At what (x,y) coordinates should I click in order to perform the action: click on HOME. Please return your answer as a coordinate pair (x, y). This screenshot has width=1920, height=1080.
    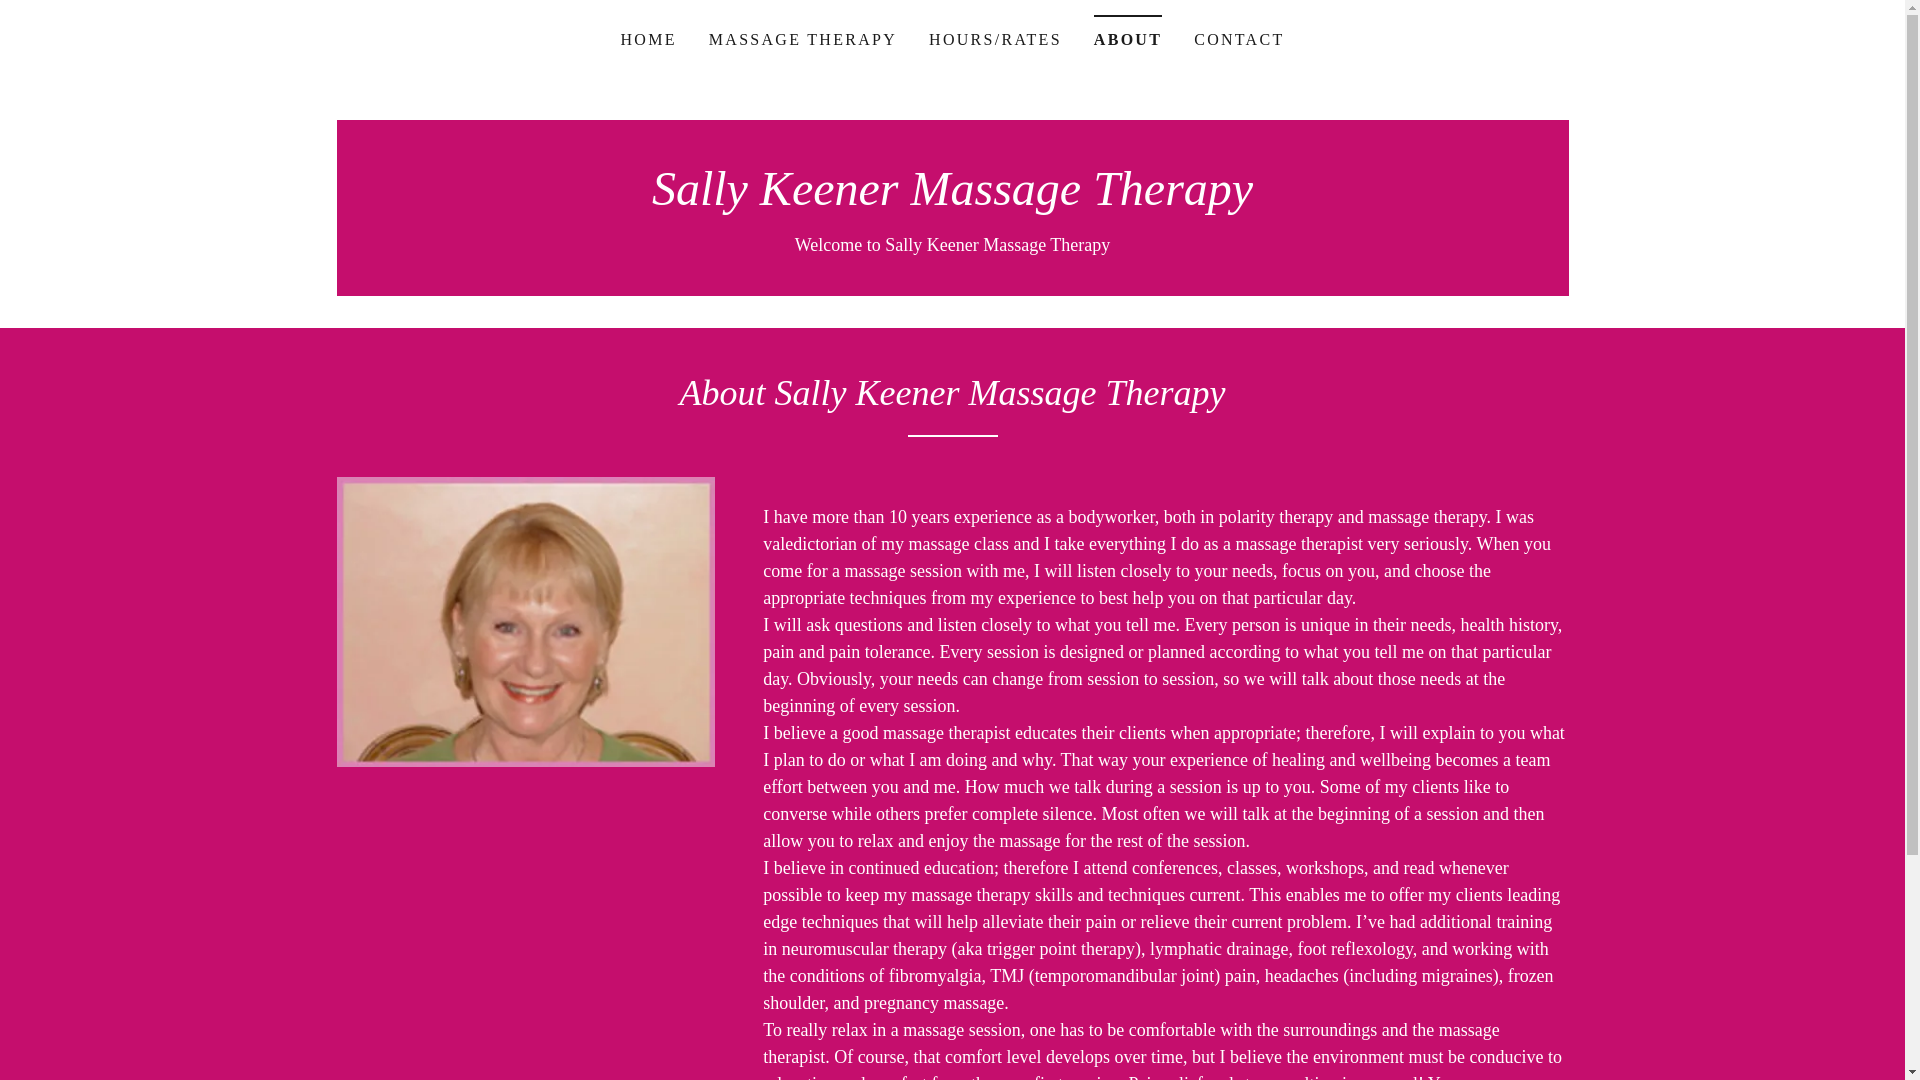
    Looking at the image, I should click on (648, 40).